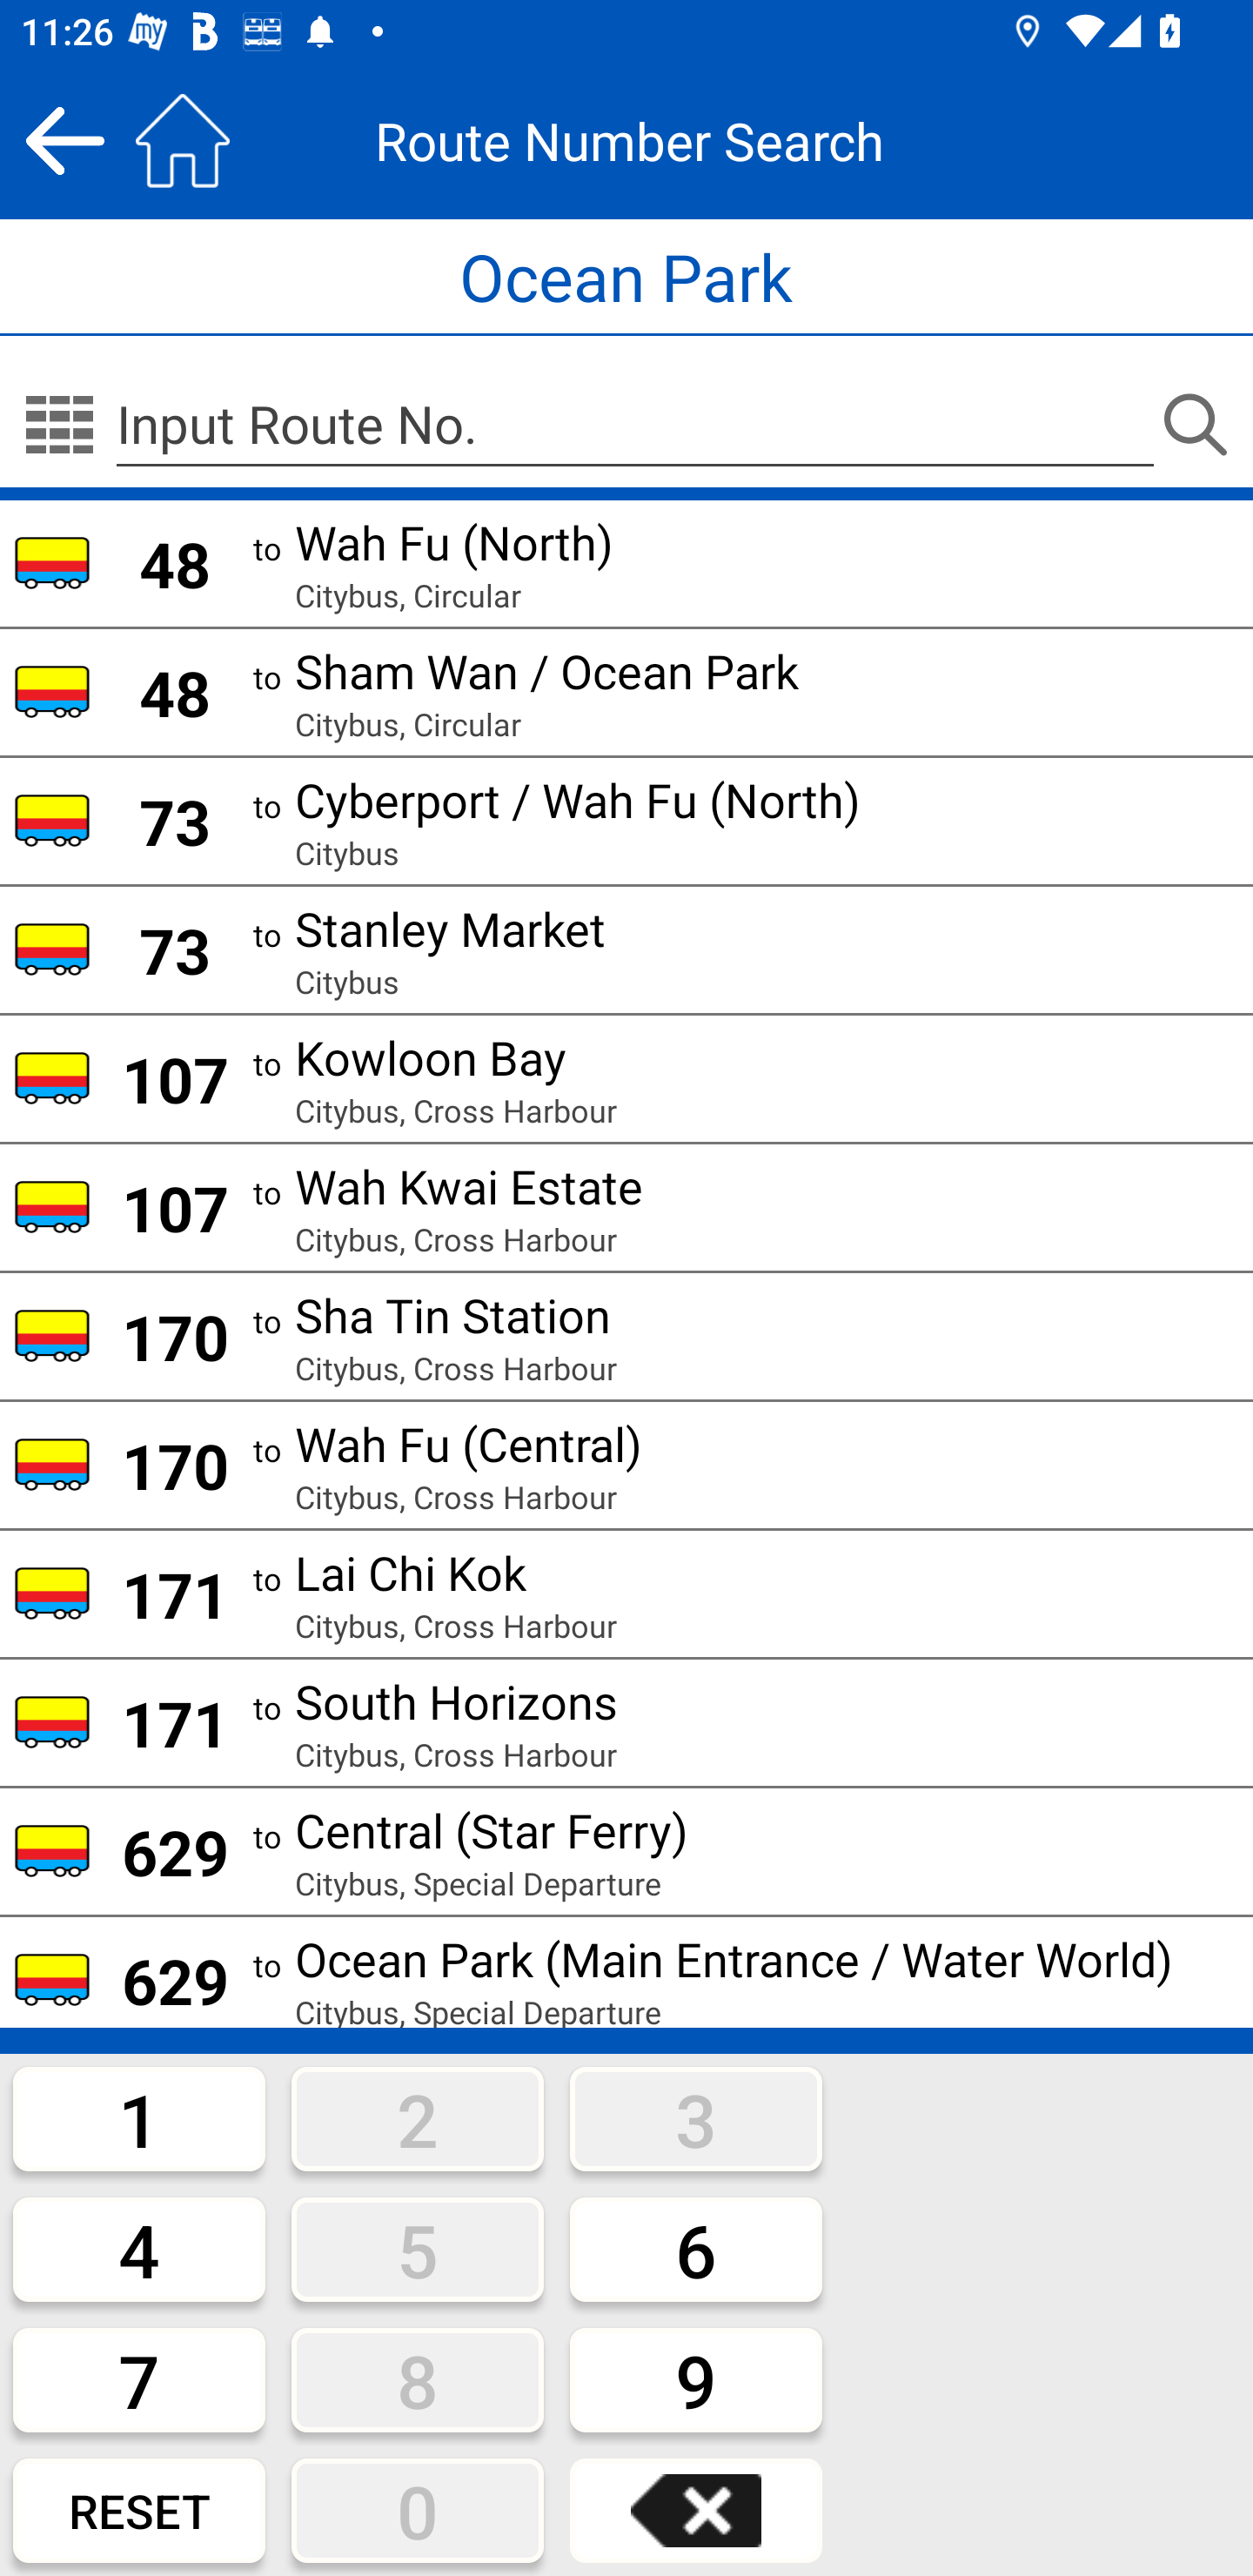  I want to click on 3, so click(696, 2118).